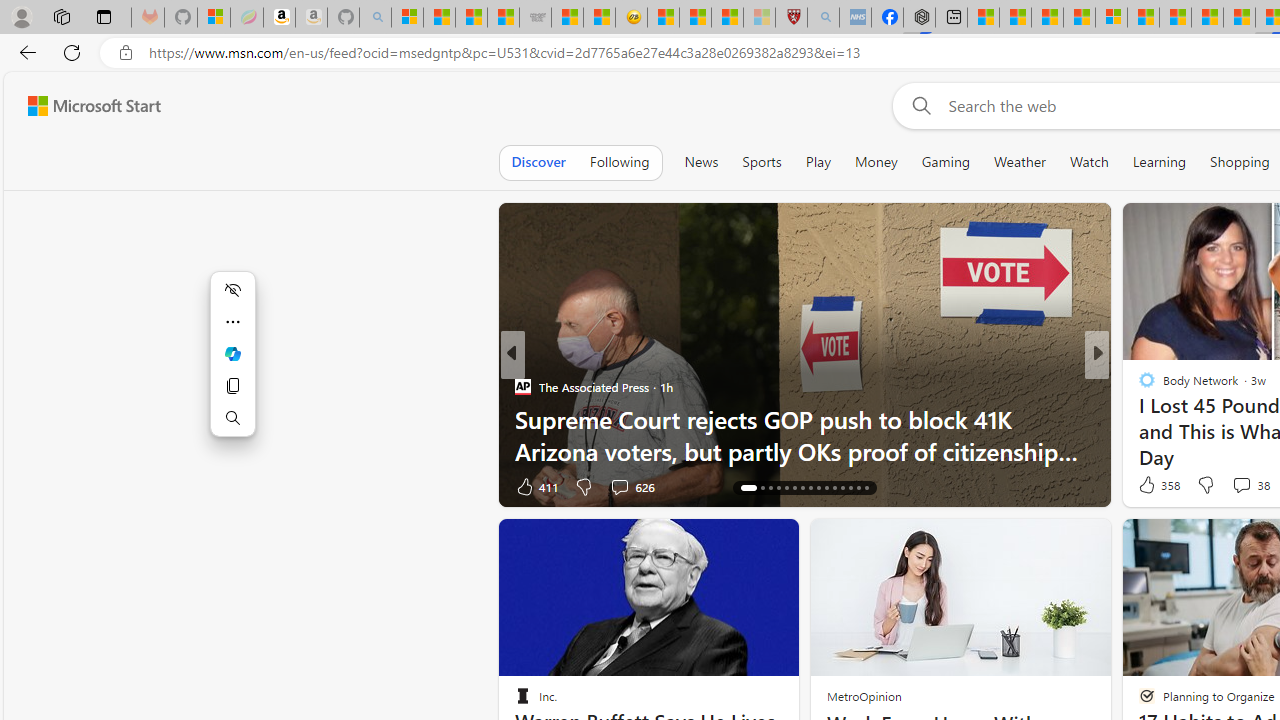 This screenshot has width=1280, height=720. What do you see at coordinates (1149, 486) in the screenshot?
I see `38 Like` at bounding box center [1149, 486].